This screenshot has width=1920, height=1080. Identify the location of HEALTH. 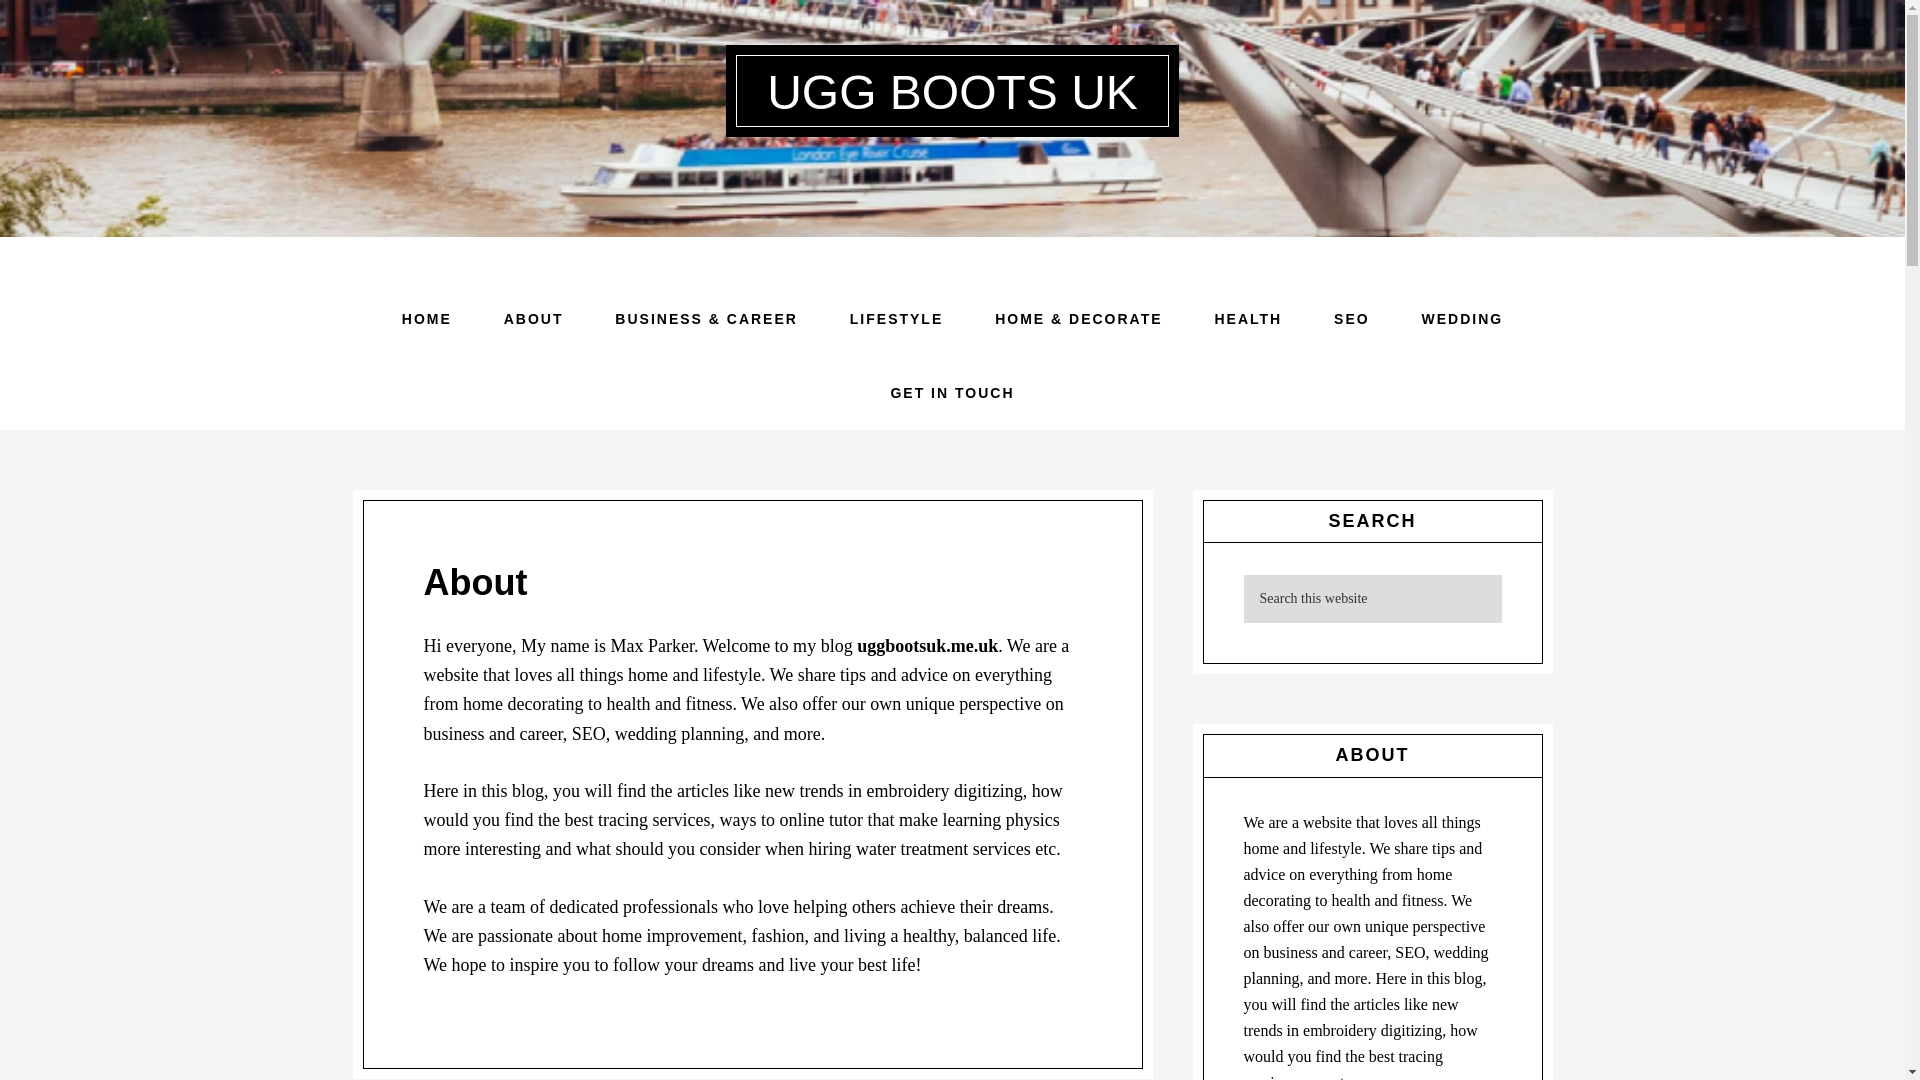
(1248, 318).